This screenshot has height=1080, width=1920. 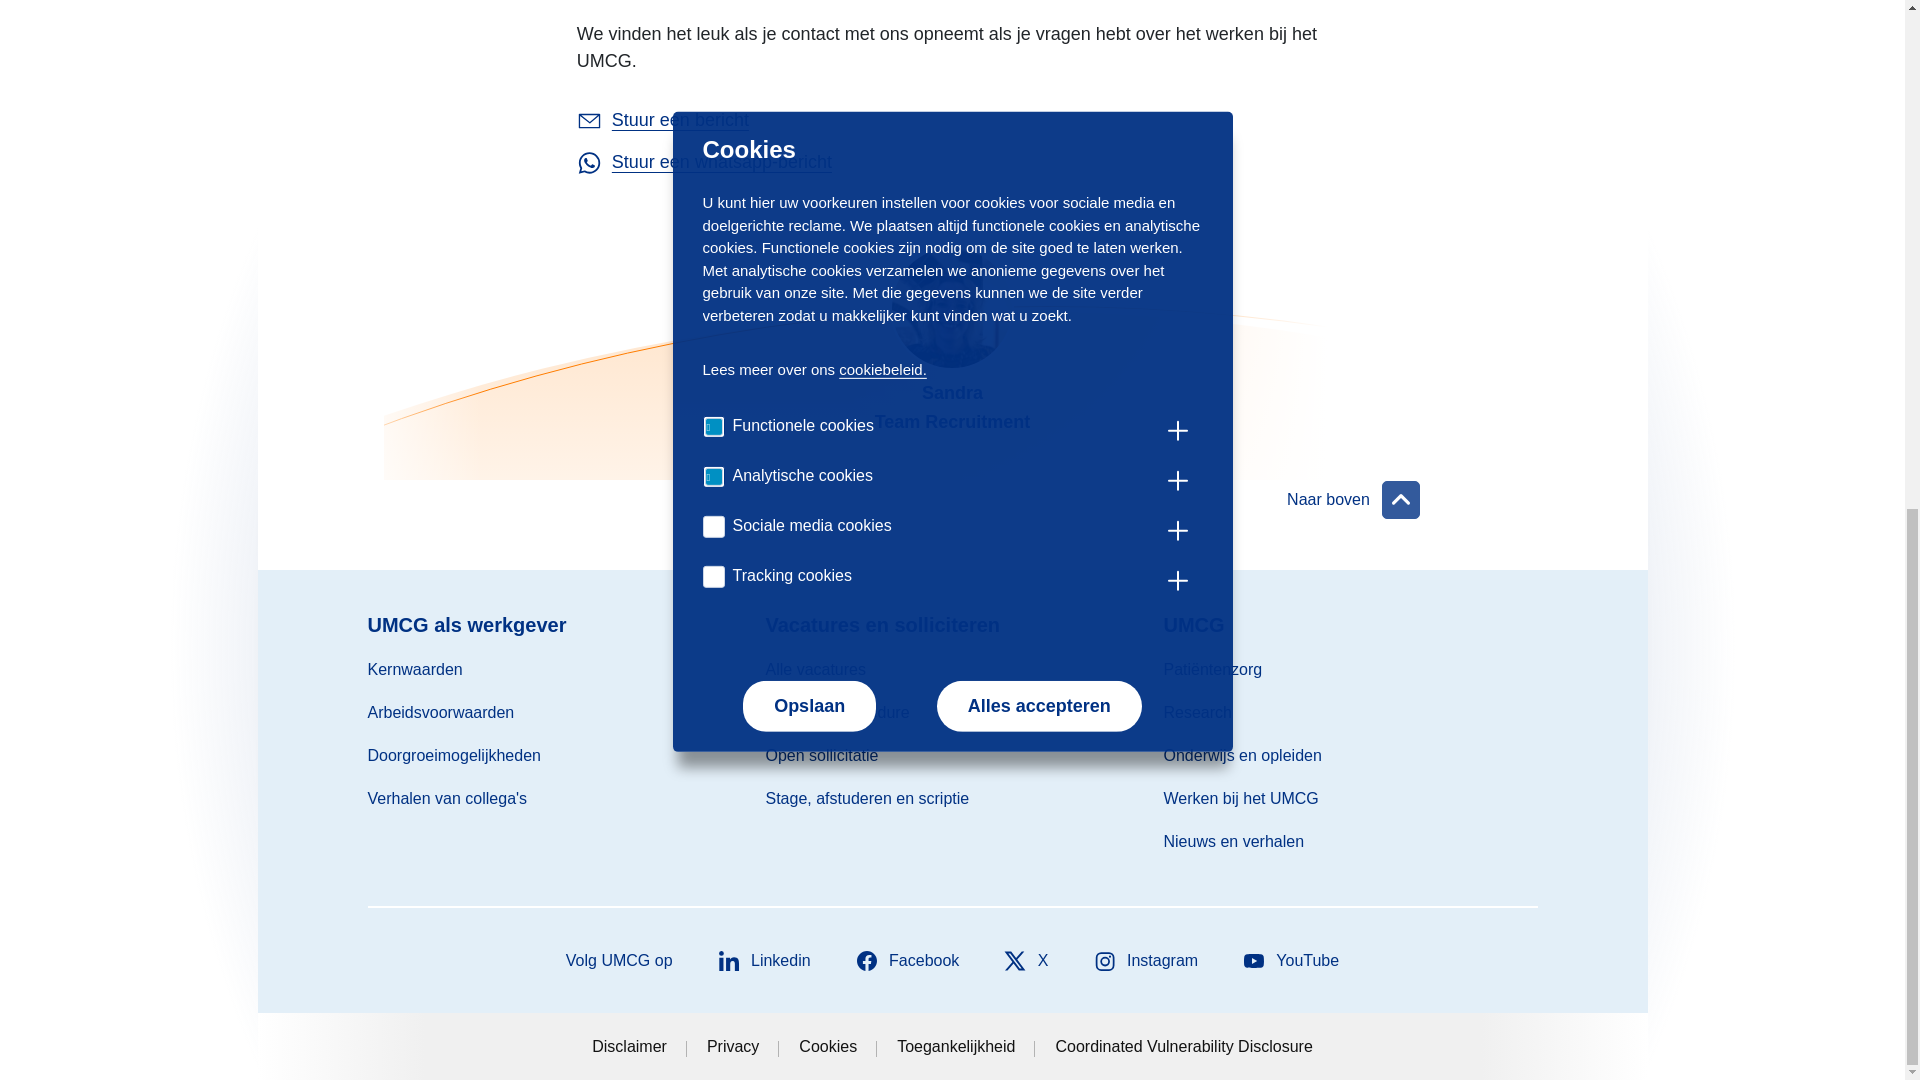 What do you see at coordinates (816, 669) in the screenshot?
I see `Alle vacatures` at bounding box center [816, 669].